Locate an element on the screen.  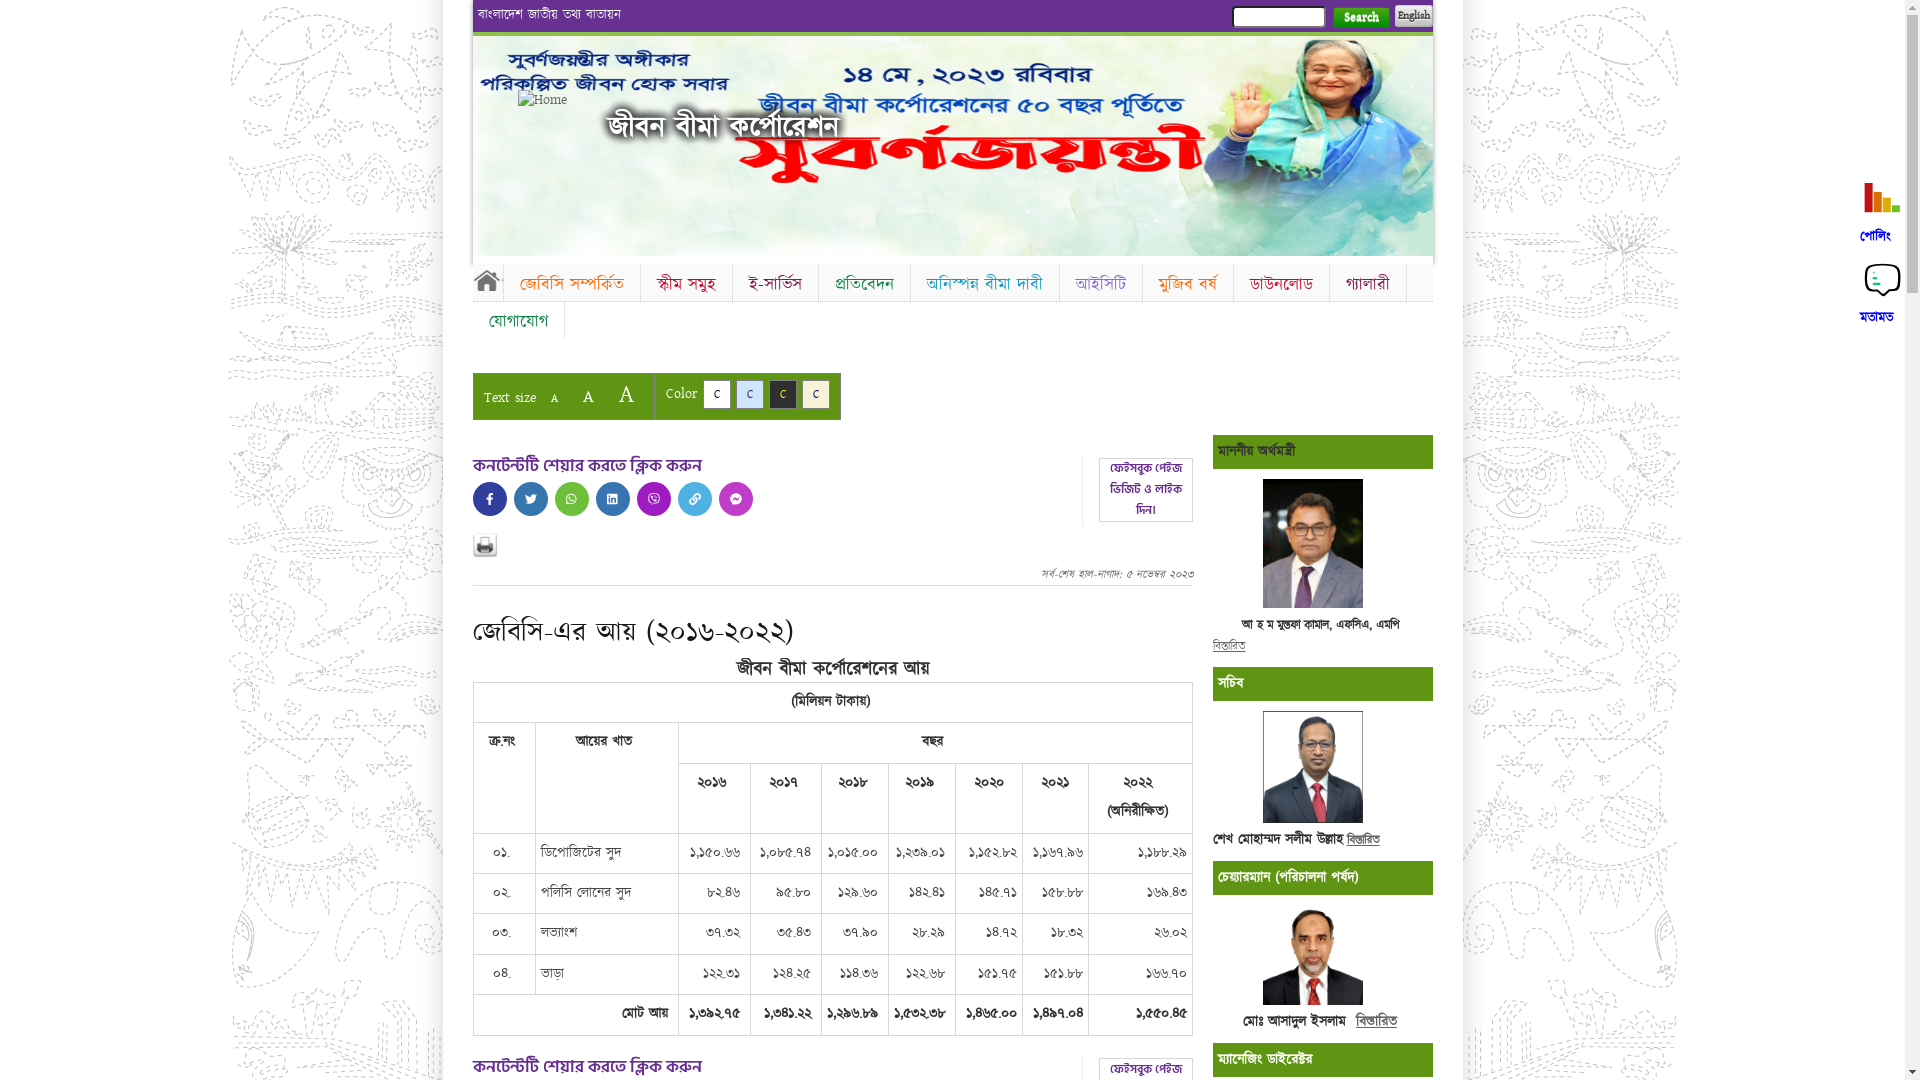
A is located at coordinates (626, 394).